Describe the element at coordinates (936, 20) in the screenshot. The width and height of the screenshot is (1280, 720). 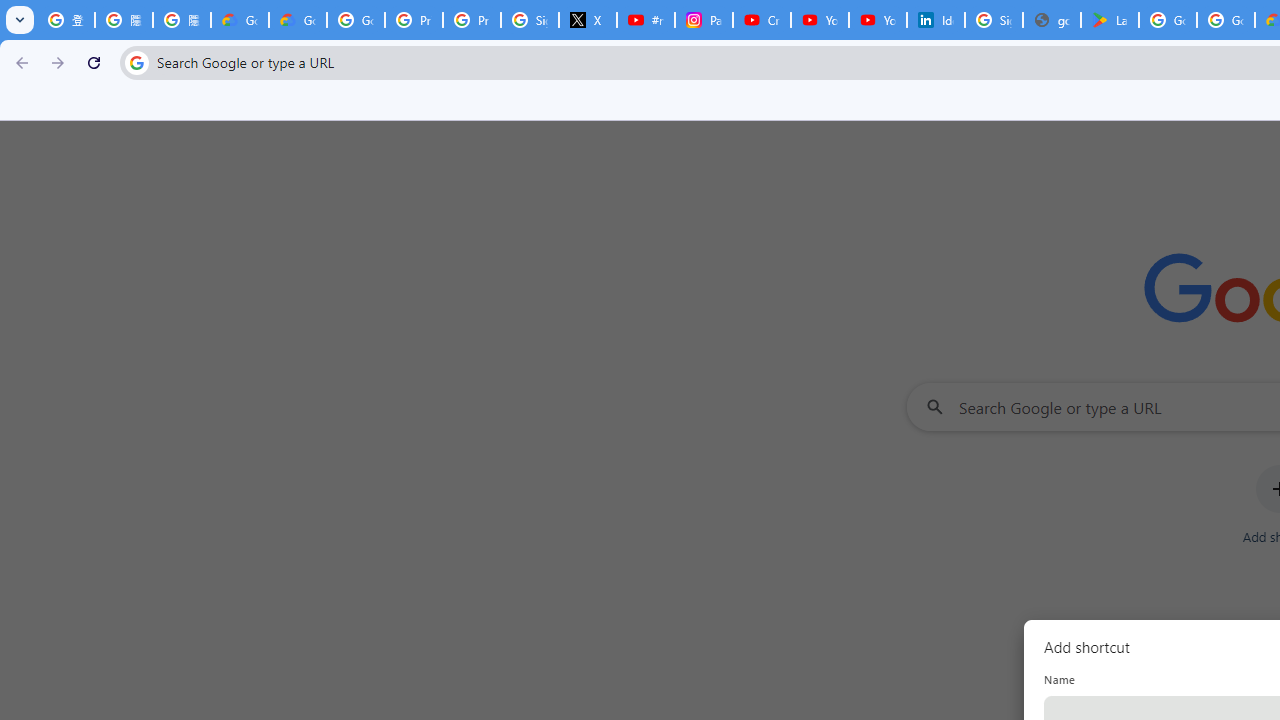
I see `Identity verification via Persona | LinkedIn Help` at that location.